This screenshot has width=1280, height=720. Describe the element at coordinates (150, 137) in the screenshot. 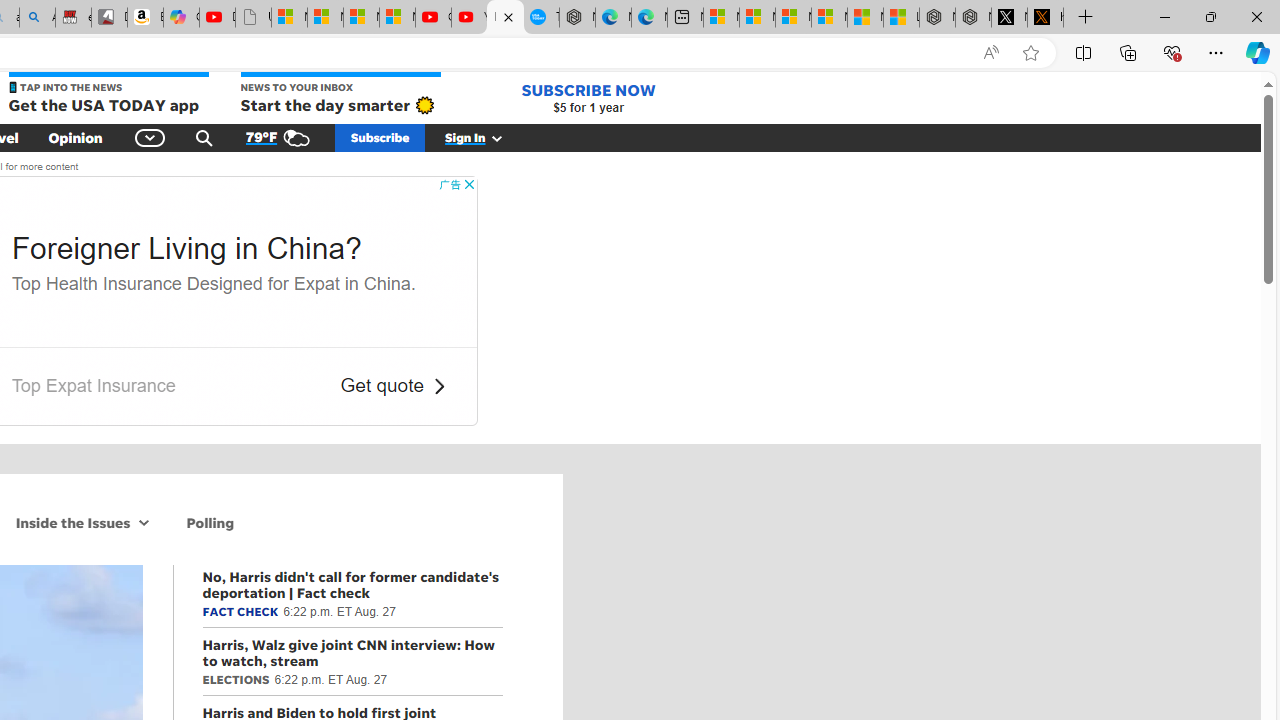

I see `Class: gnt_n_dd_bt_svg` at that location.